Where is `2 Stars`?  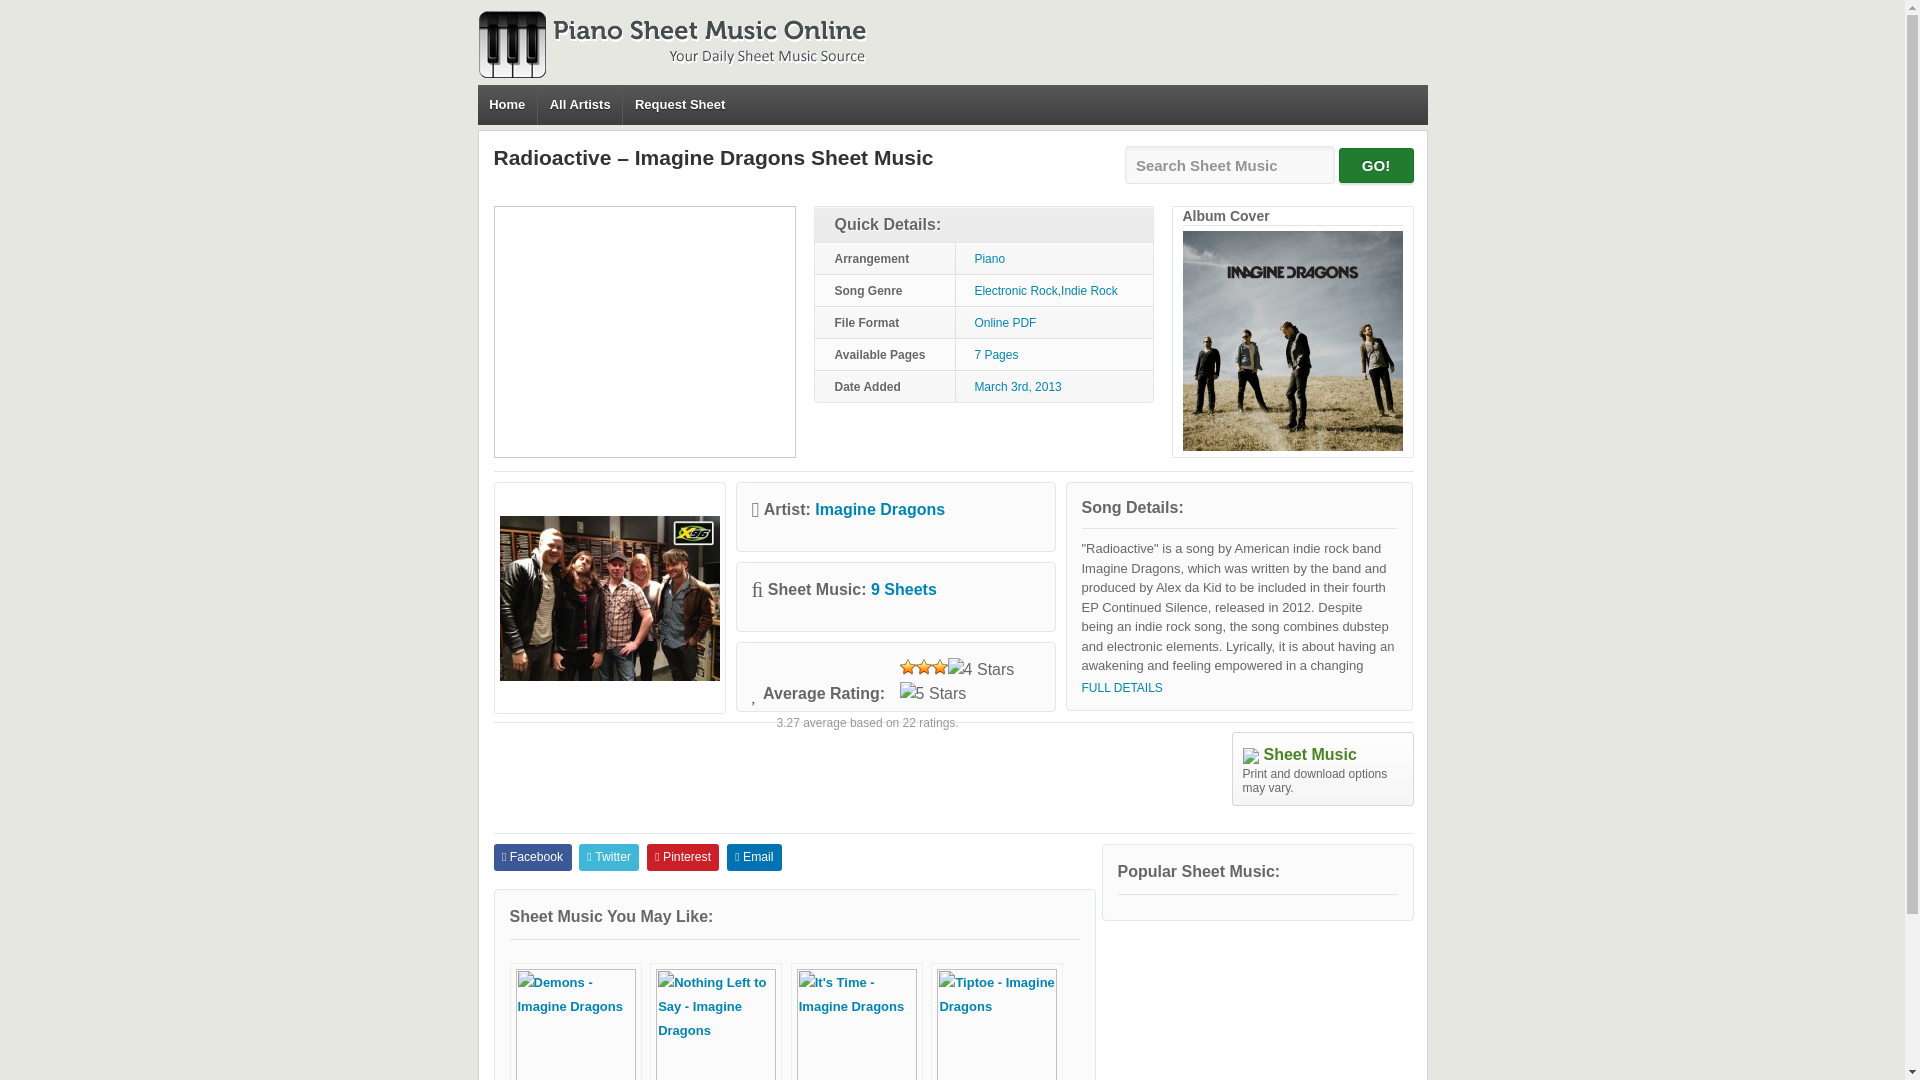 2 Stars is located at coordinates (923, 666).